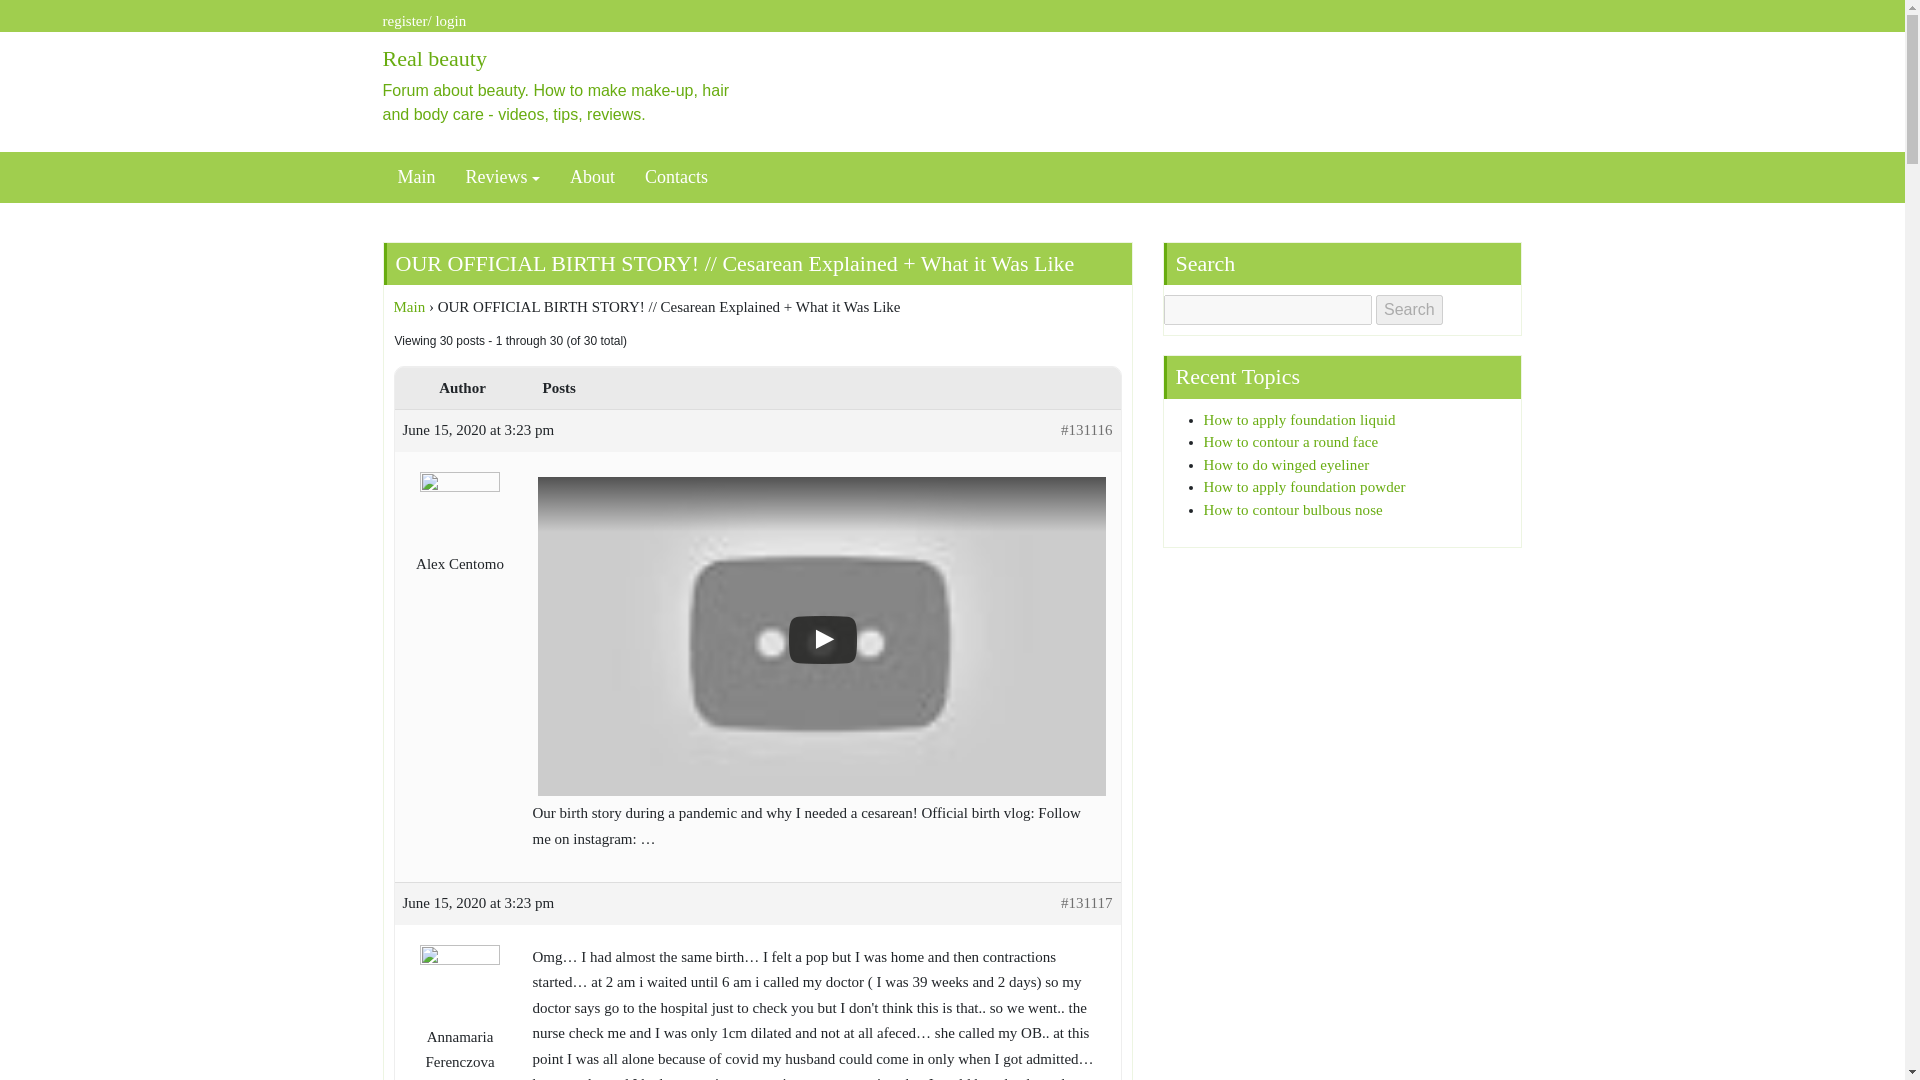  Describe the element at coordinates (410, 307) in the screenshot. I see `Main` at that location.